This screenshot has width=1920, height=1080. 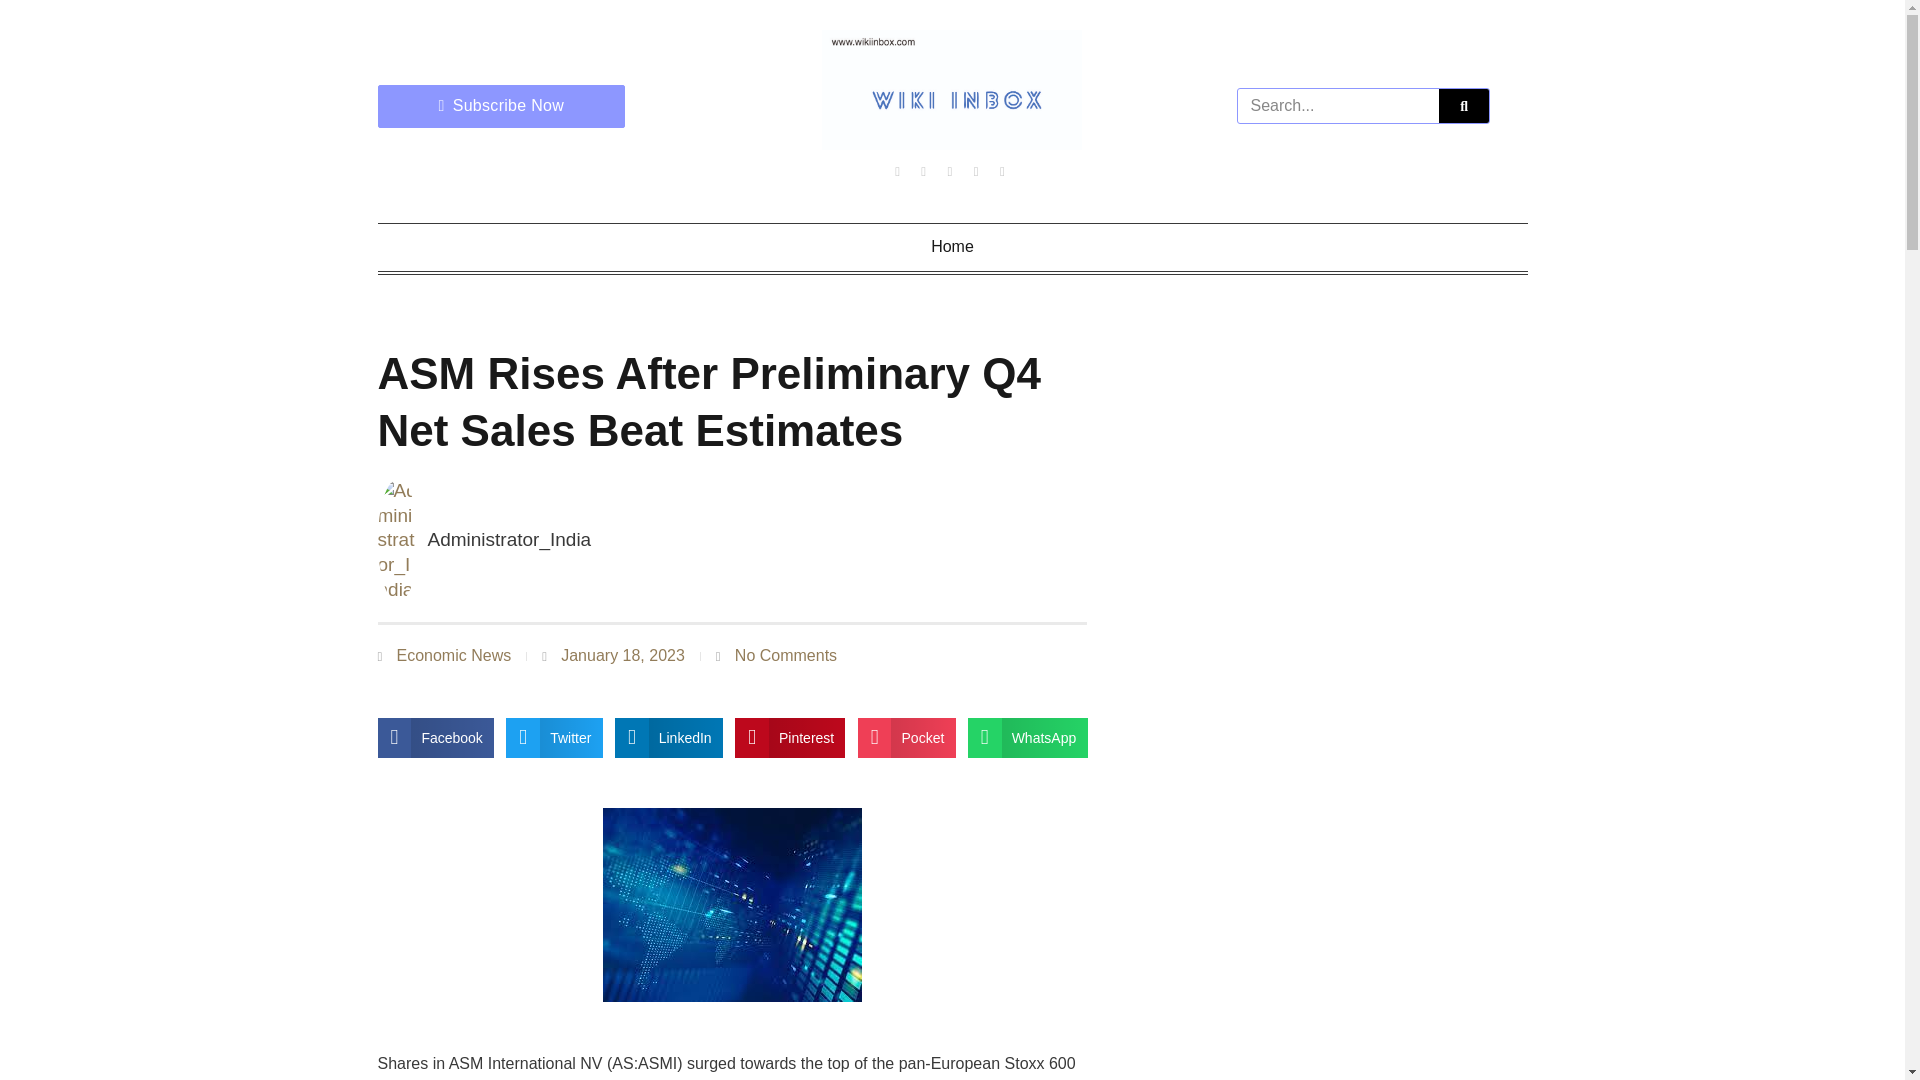 I want to click on Search, so click(x=1338, y=106).